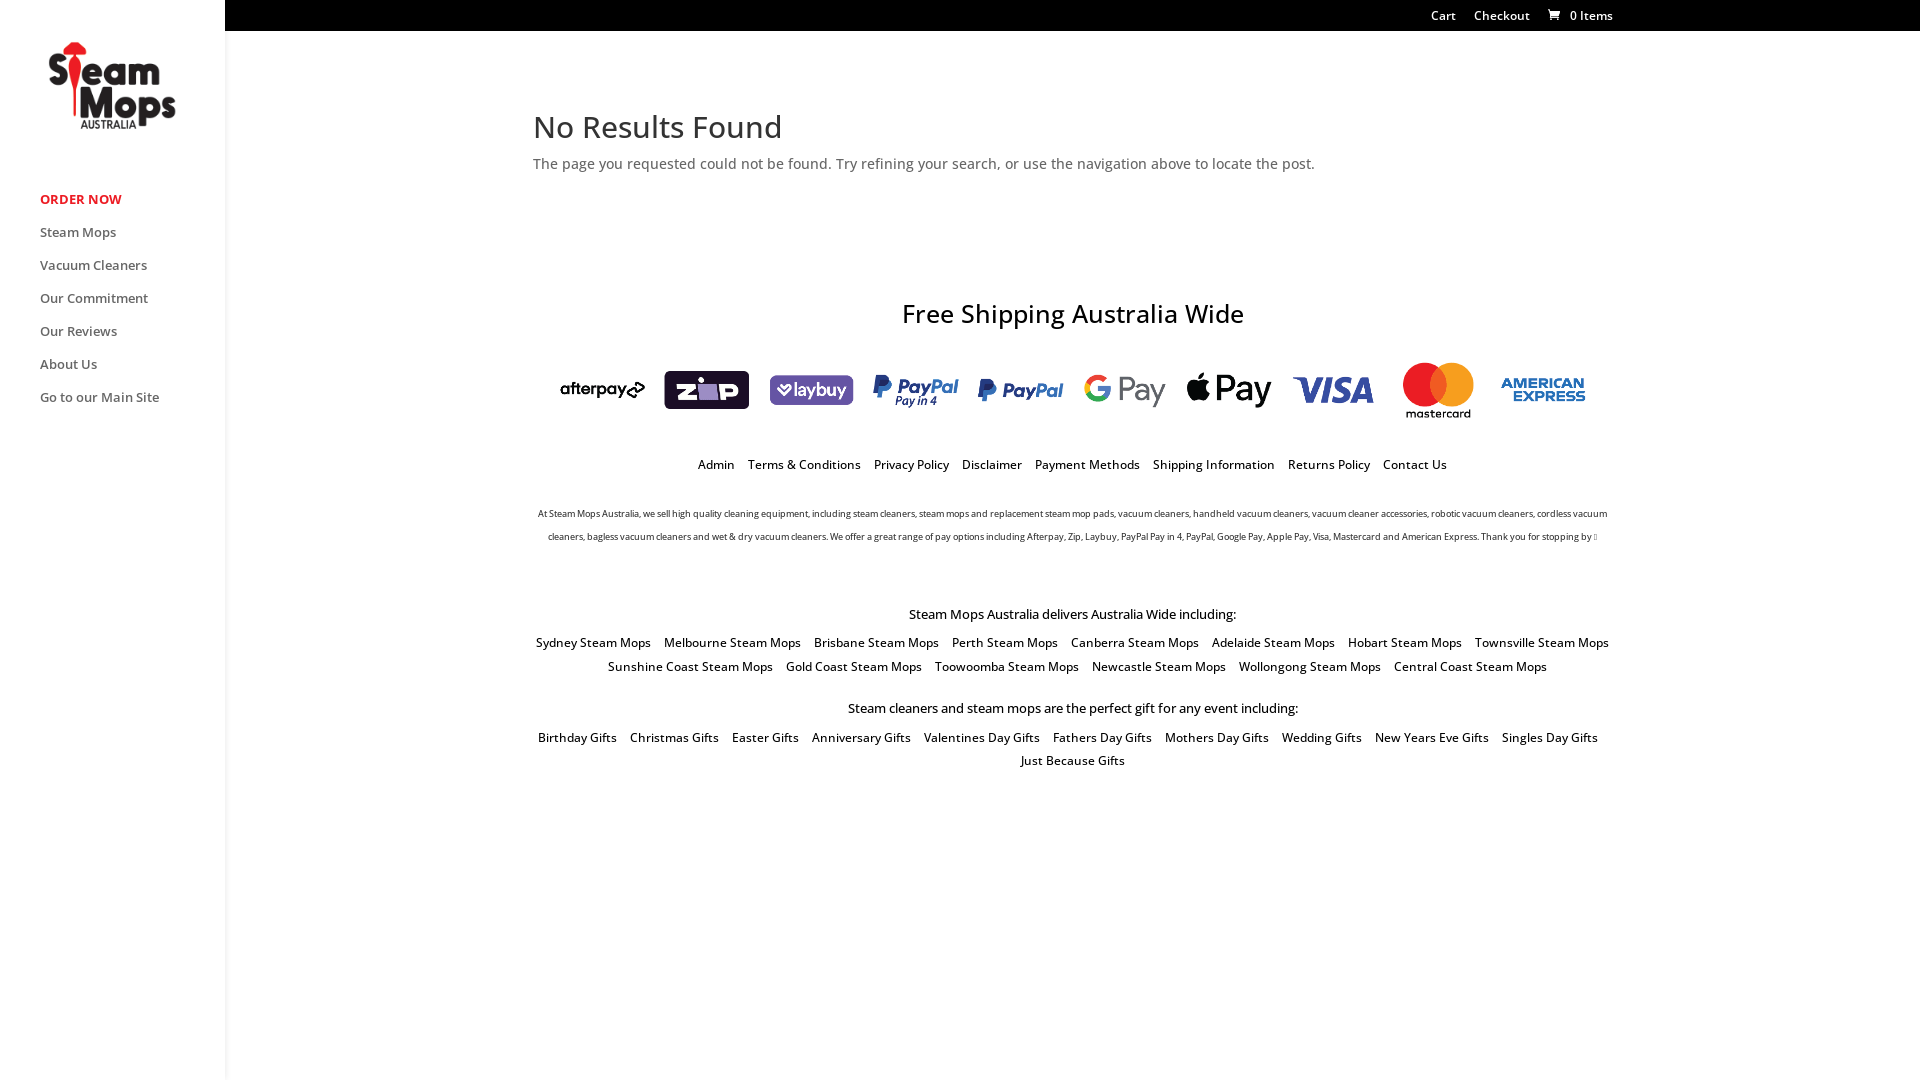 The width and height of the screenshot is (1920, 1080). I want to click on Shipping Information, so click(1214, 464).